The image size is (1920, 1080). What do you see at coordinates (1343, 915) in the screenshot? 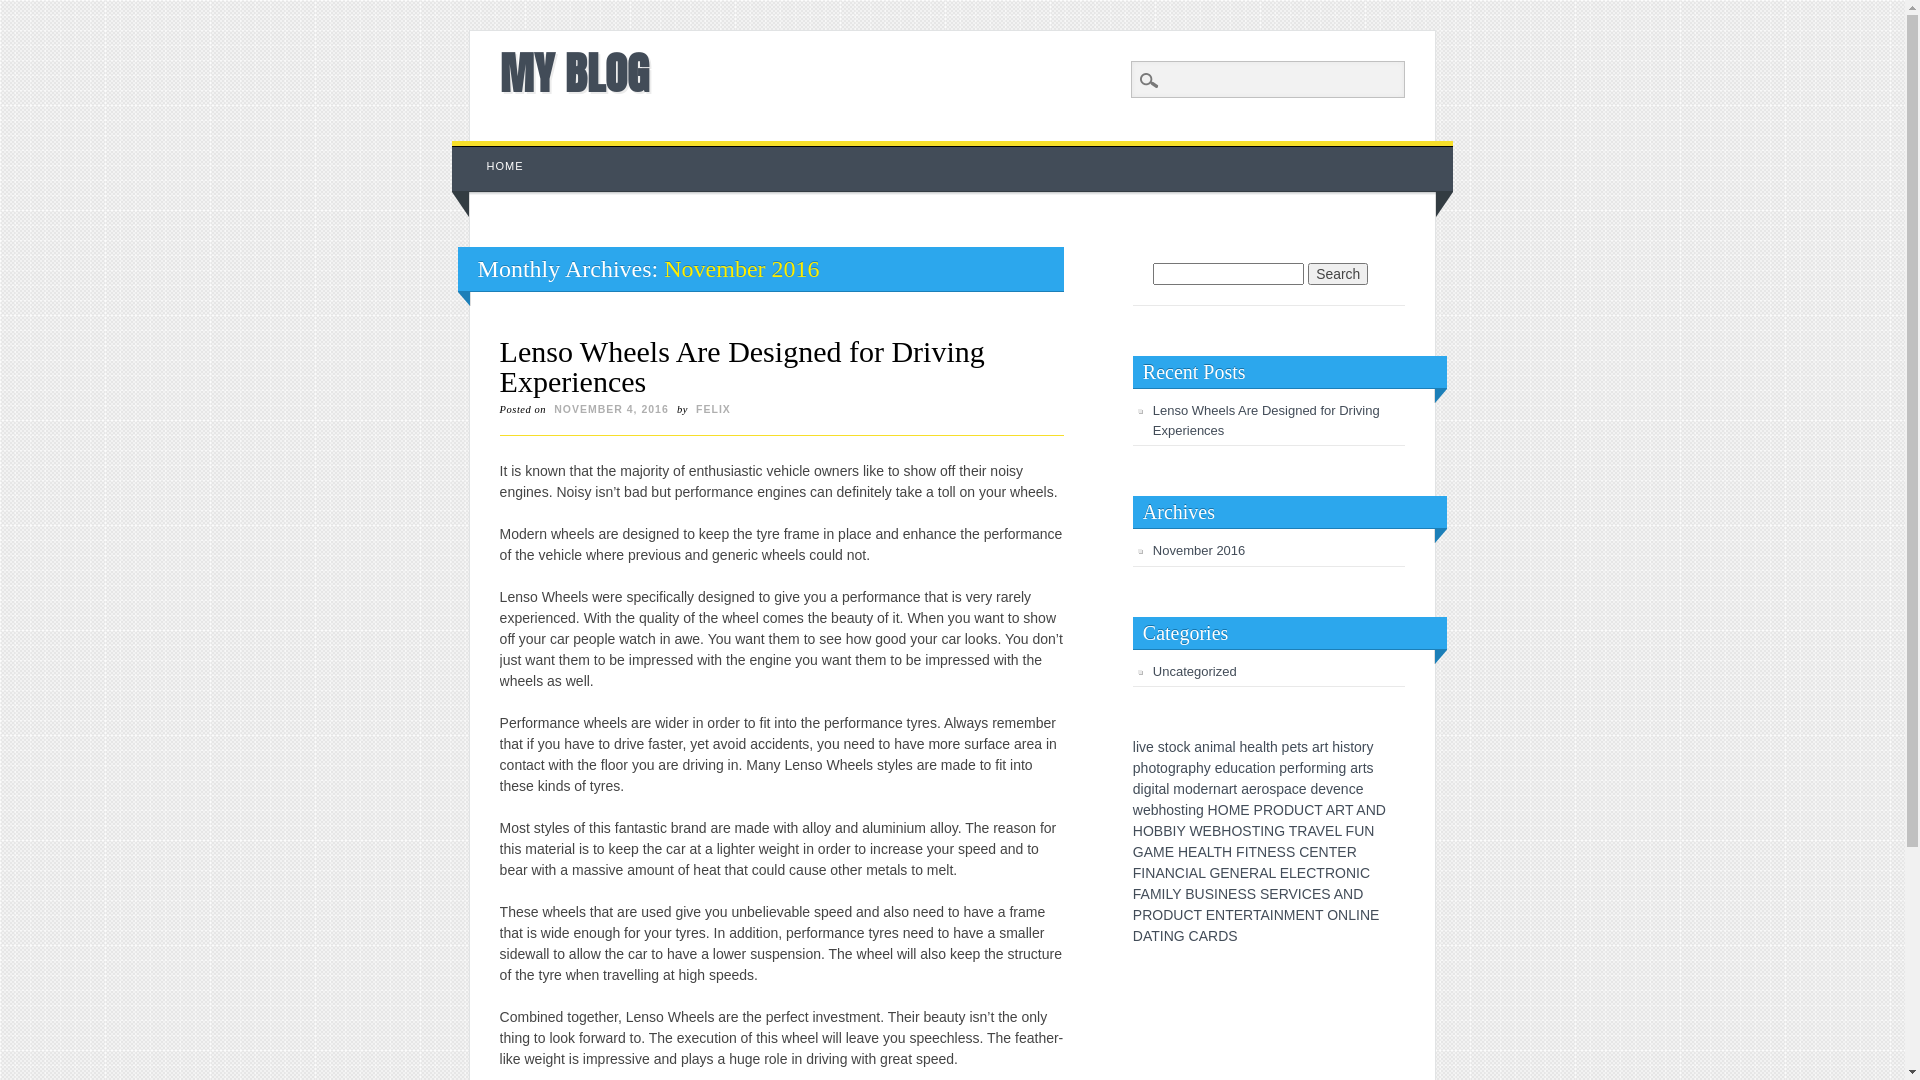
I see `N` at bounding box center [1343, 915].